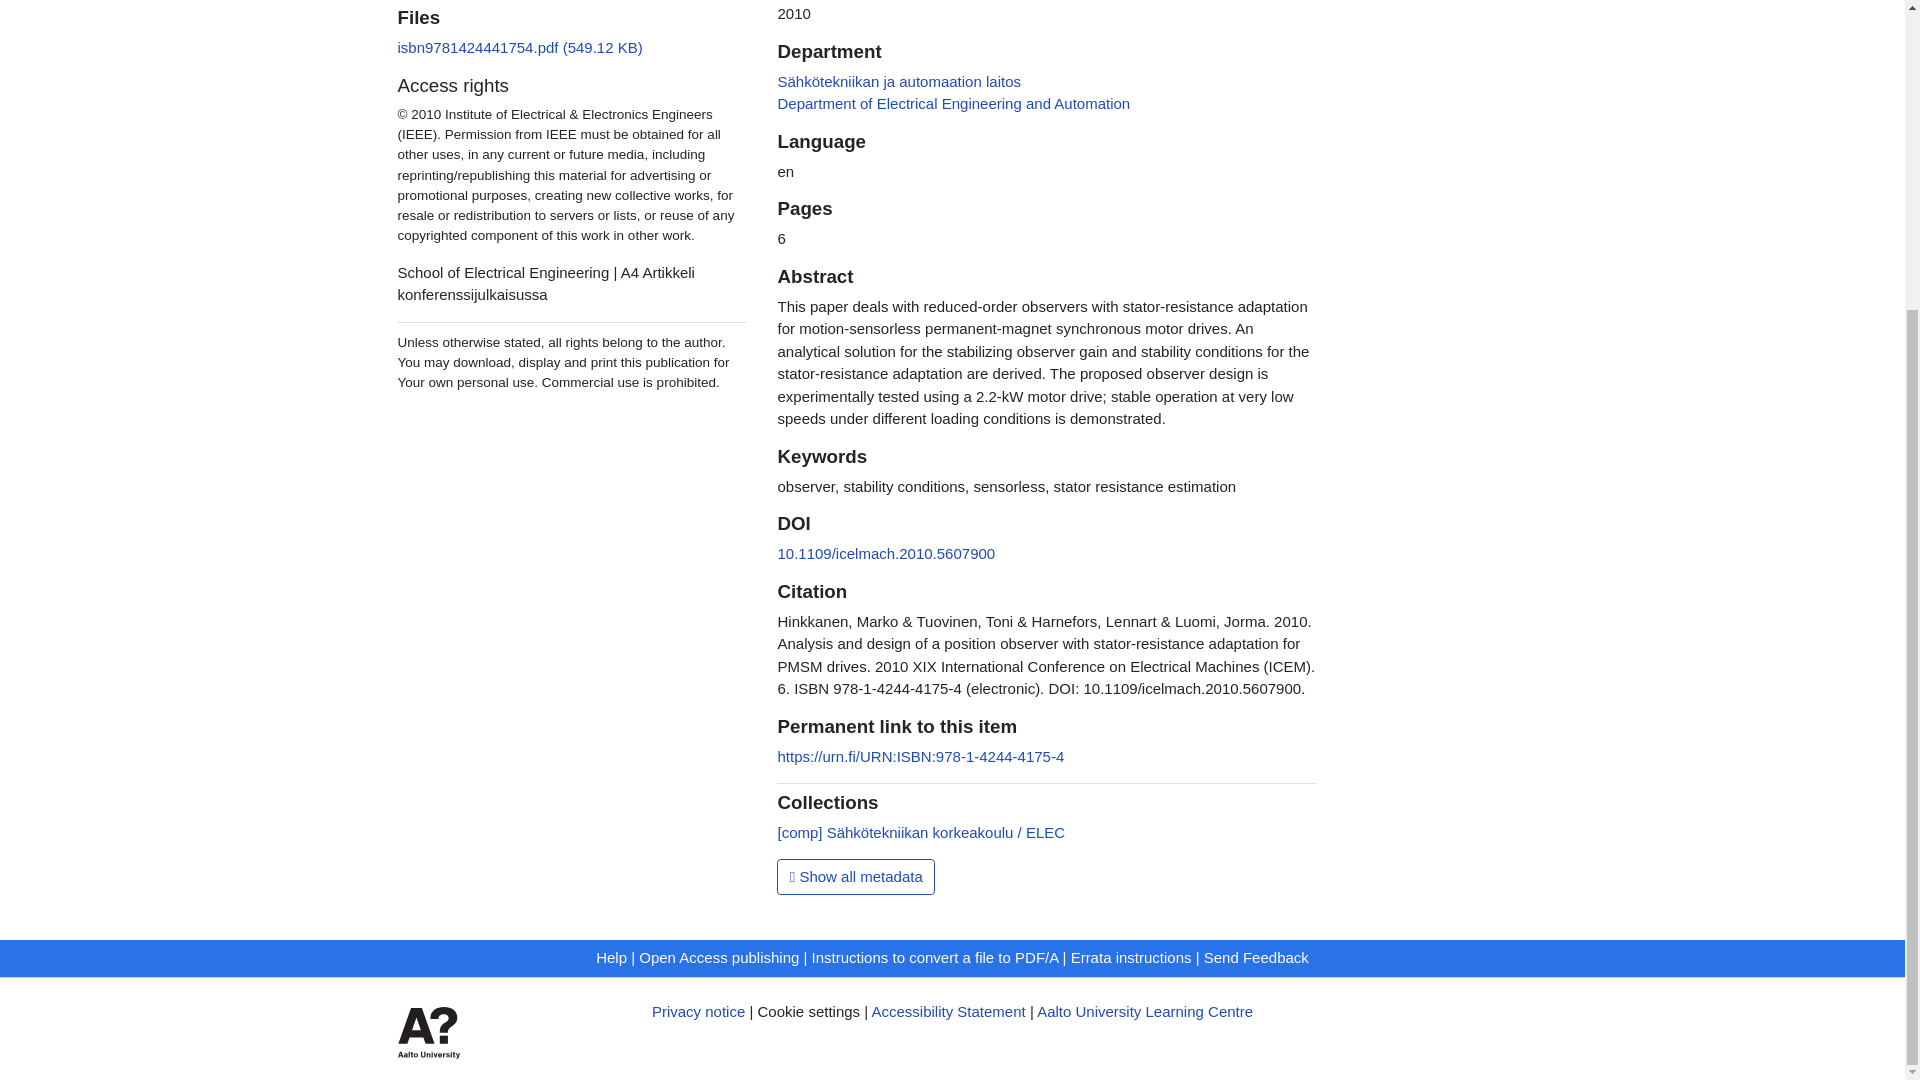  Describe the element at coordinates (1144, 1011) in the screenshot. I see `Aalto University Learning Centre` at that location.